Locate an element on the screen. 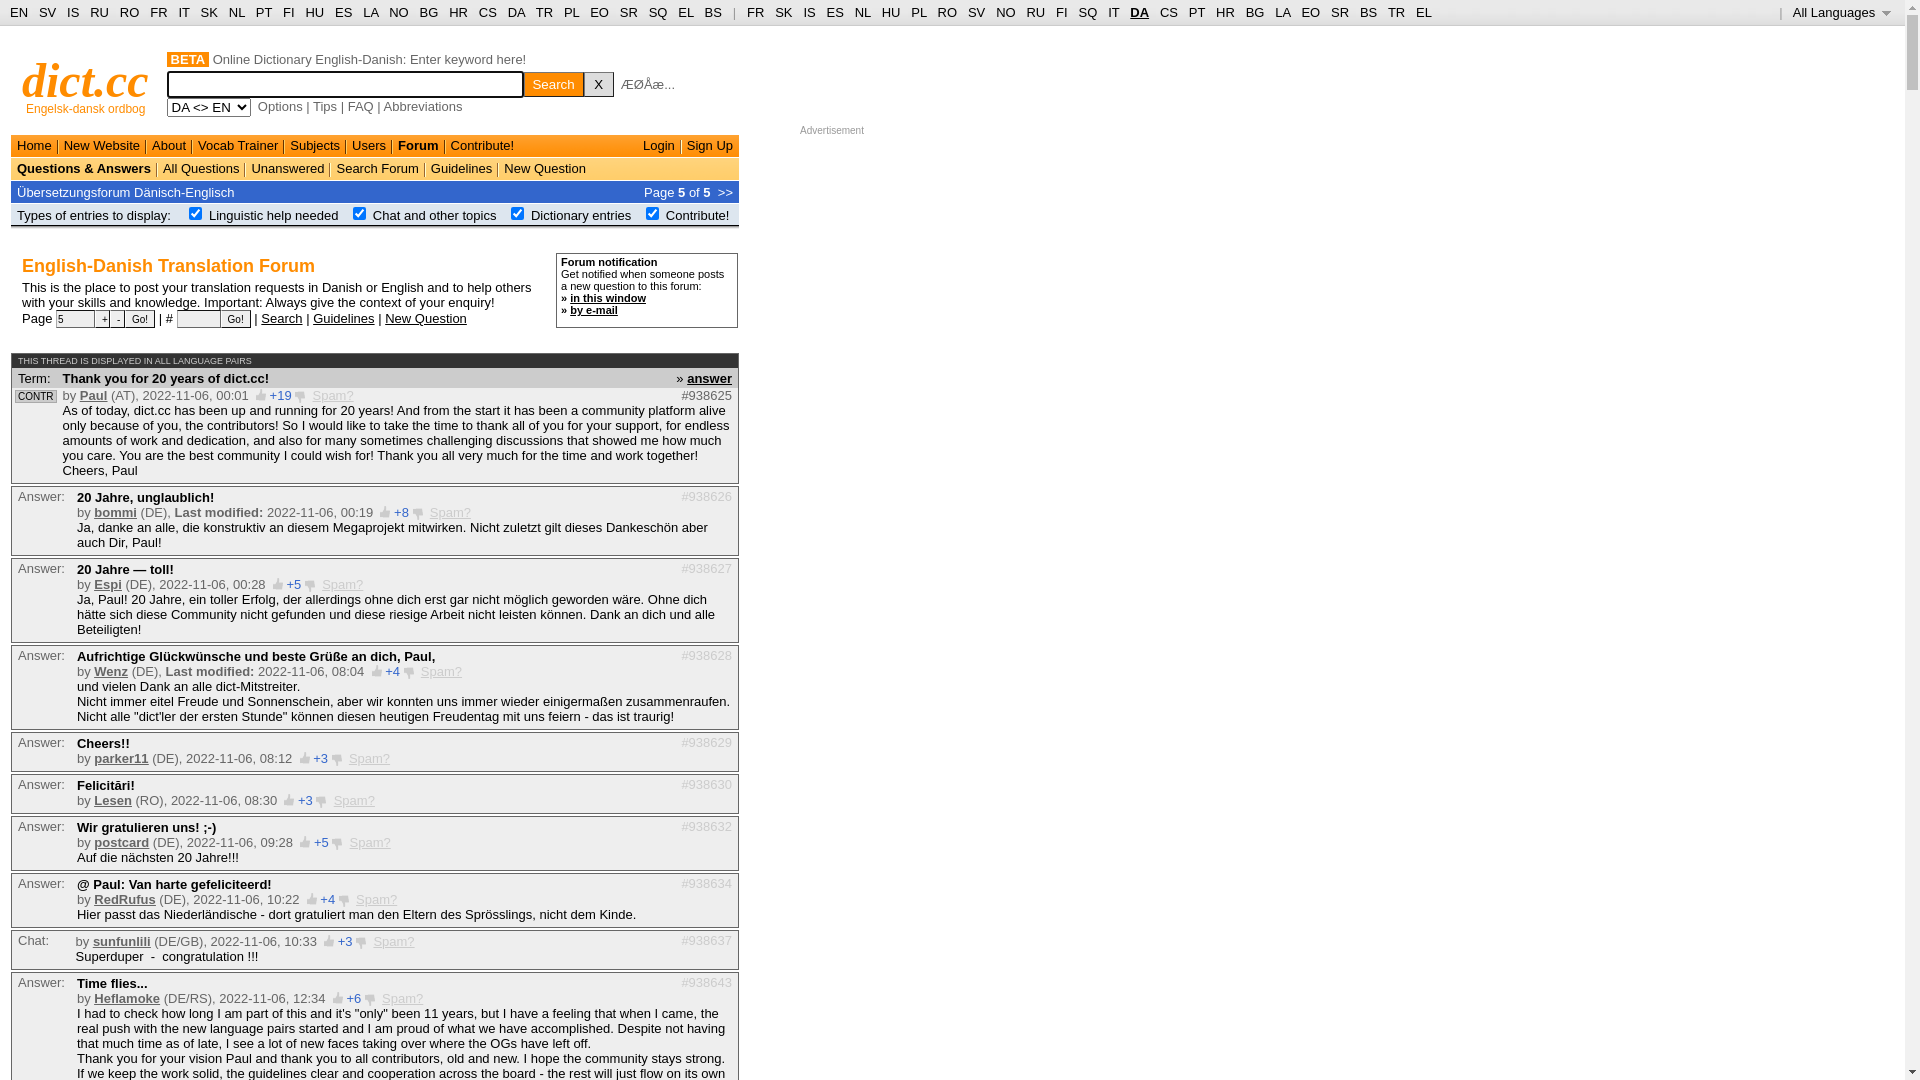 The image size is (1920, 1080). +3 is located at coordinates (320, 758).